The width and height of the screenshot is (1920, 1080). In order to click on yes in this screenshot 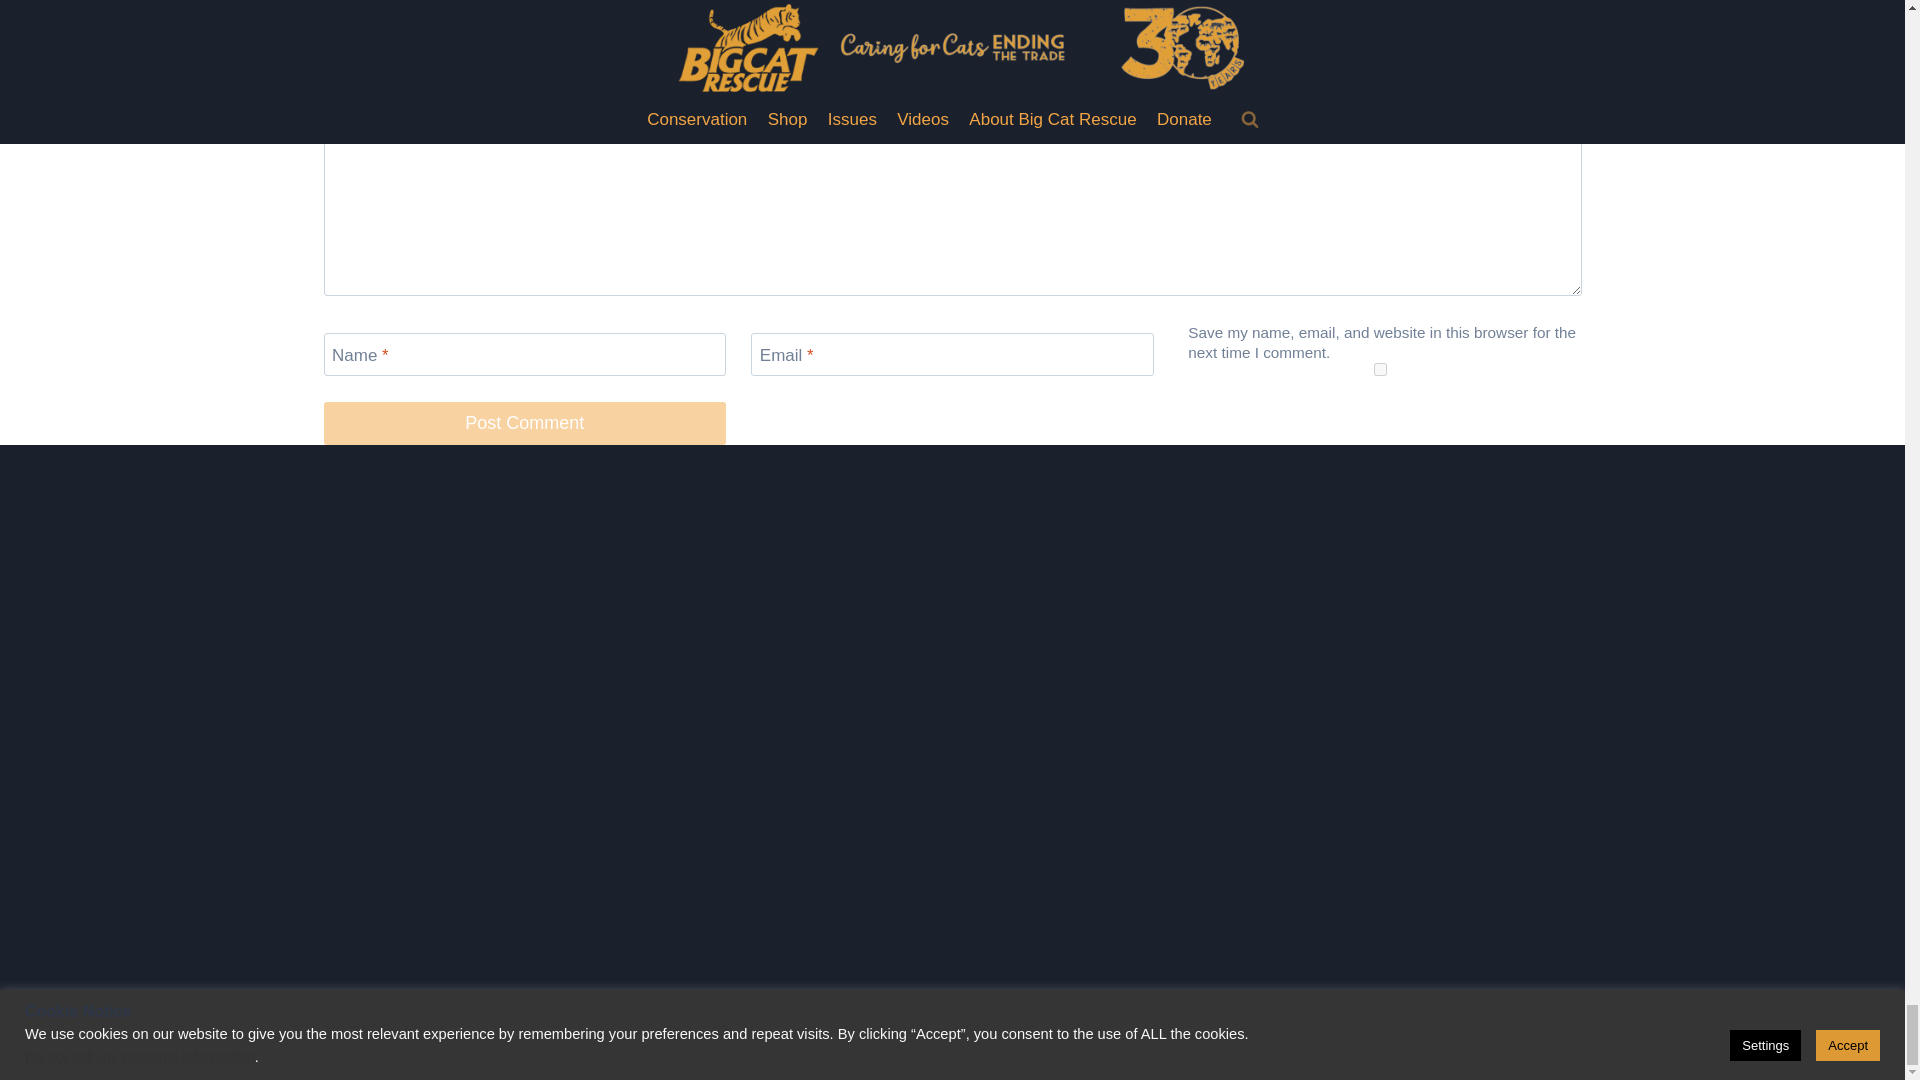, I will do `click(1379, 368)`.